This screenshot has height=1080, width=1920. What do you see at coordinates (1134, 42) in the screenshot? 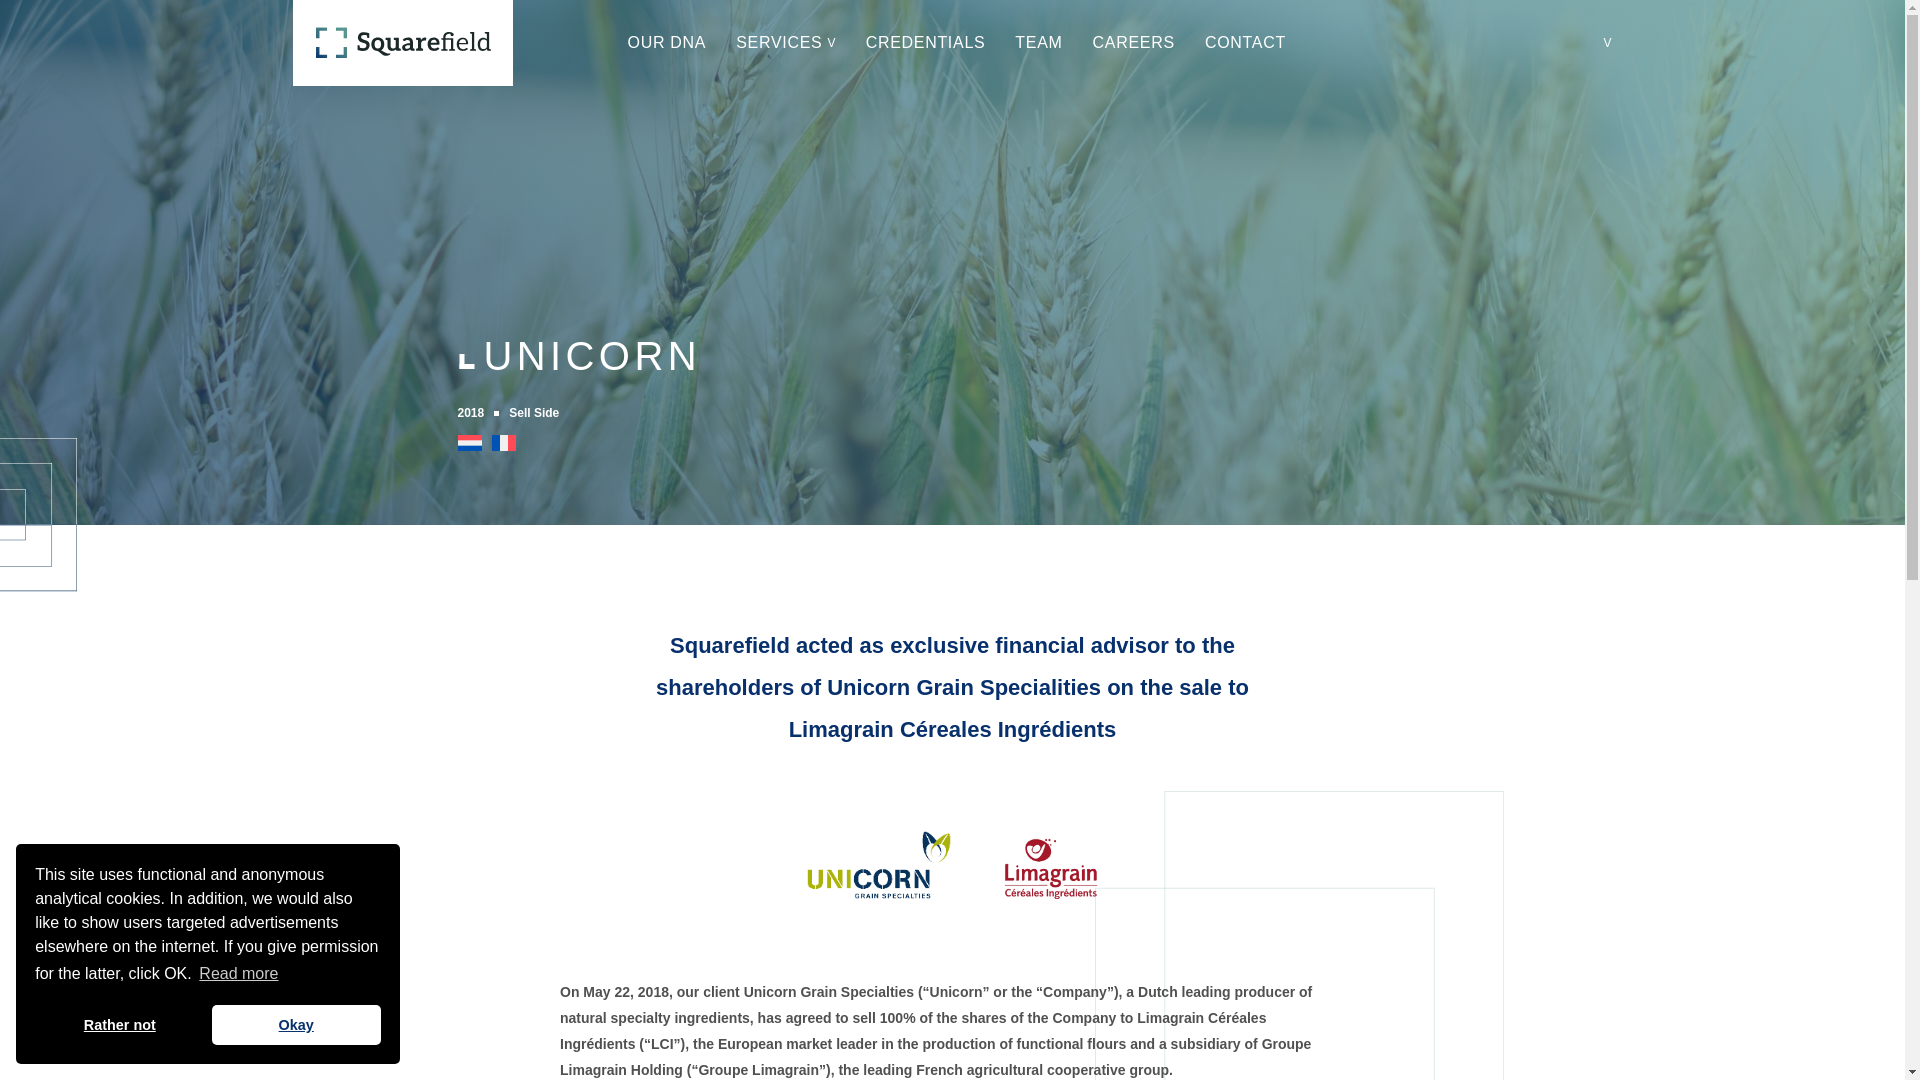
I see `CAREERS` at bounding box center [1134, 42].